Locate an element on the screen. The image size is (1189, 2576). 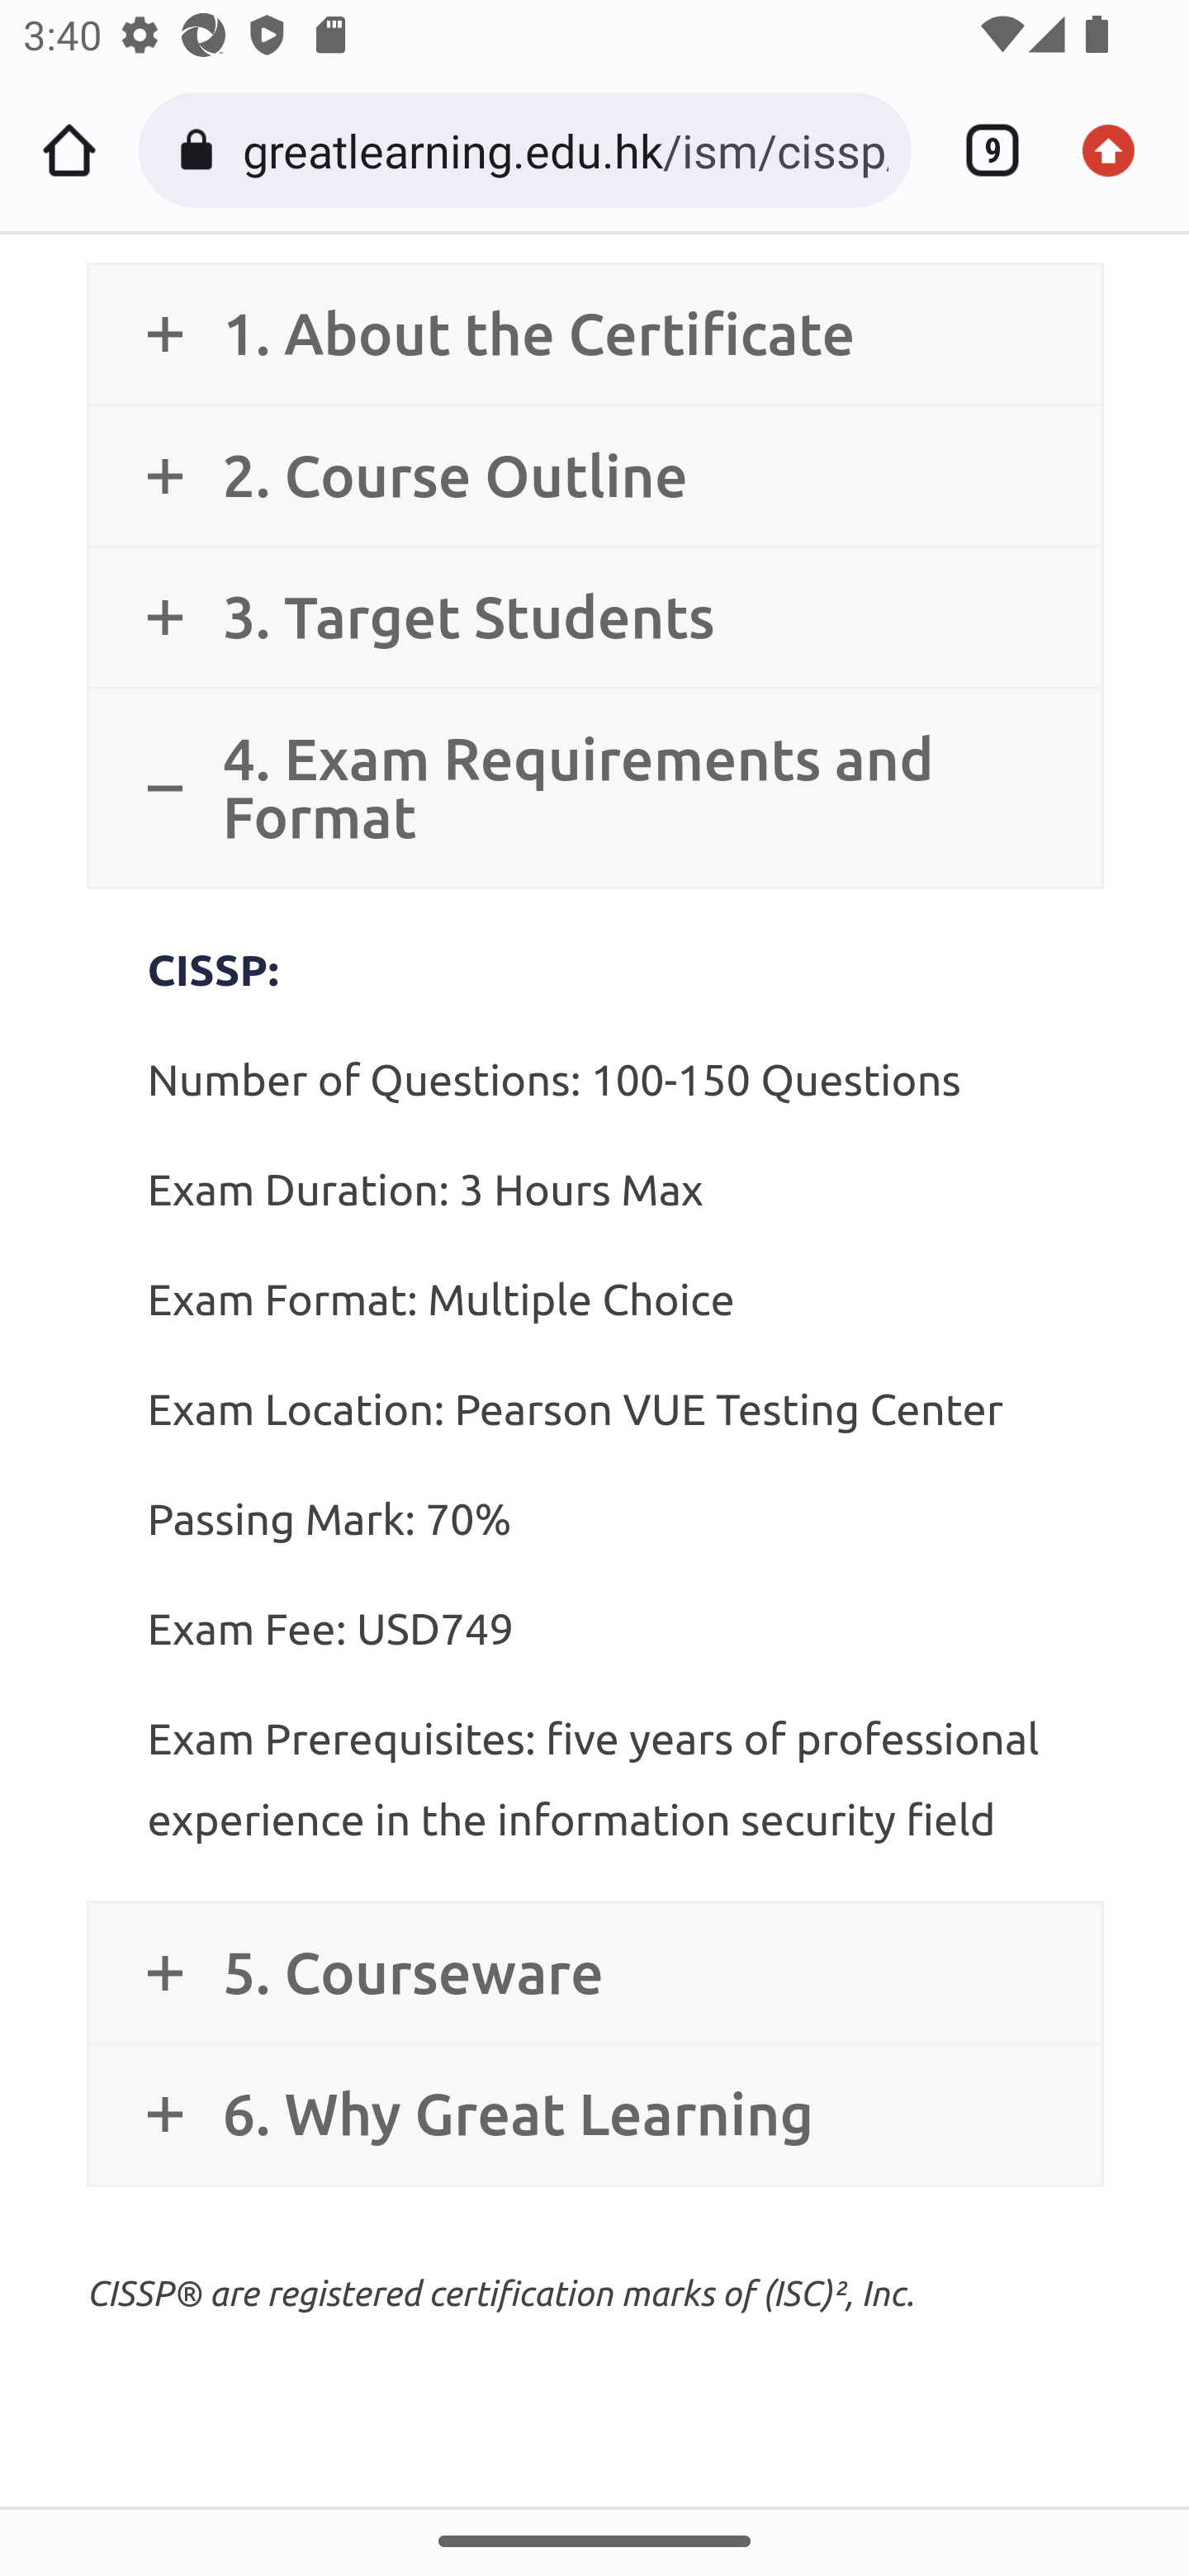
Connection is secure is located at coordinates (201, 150).